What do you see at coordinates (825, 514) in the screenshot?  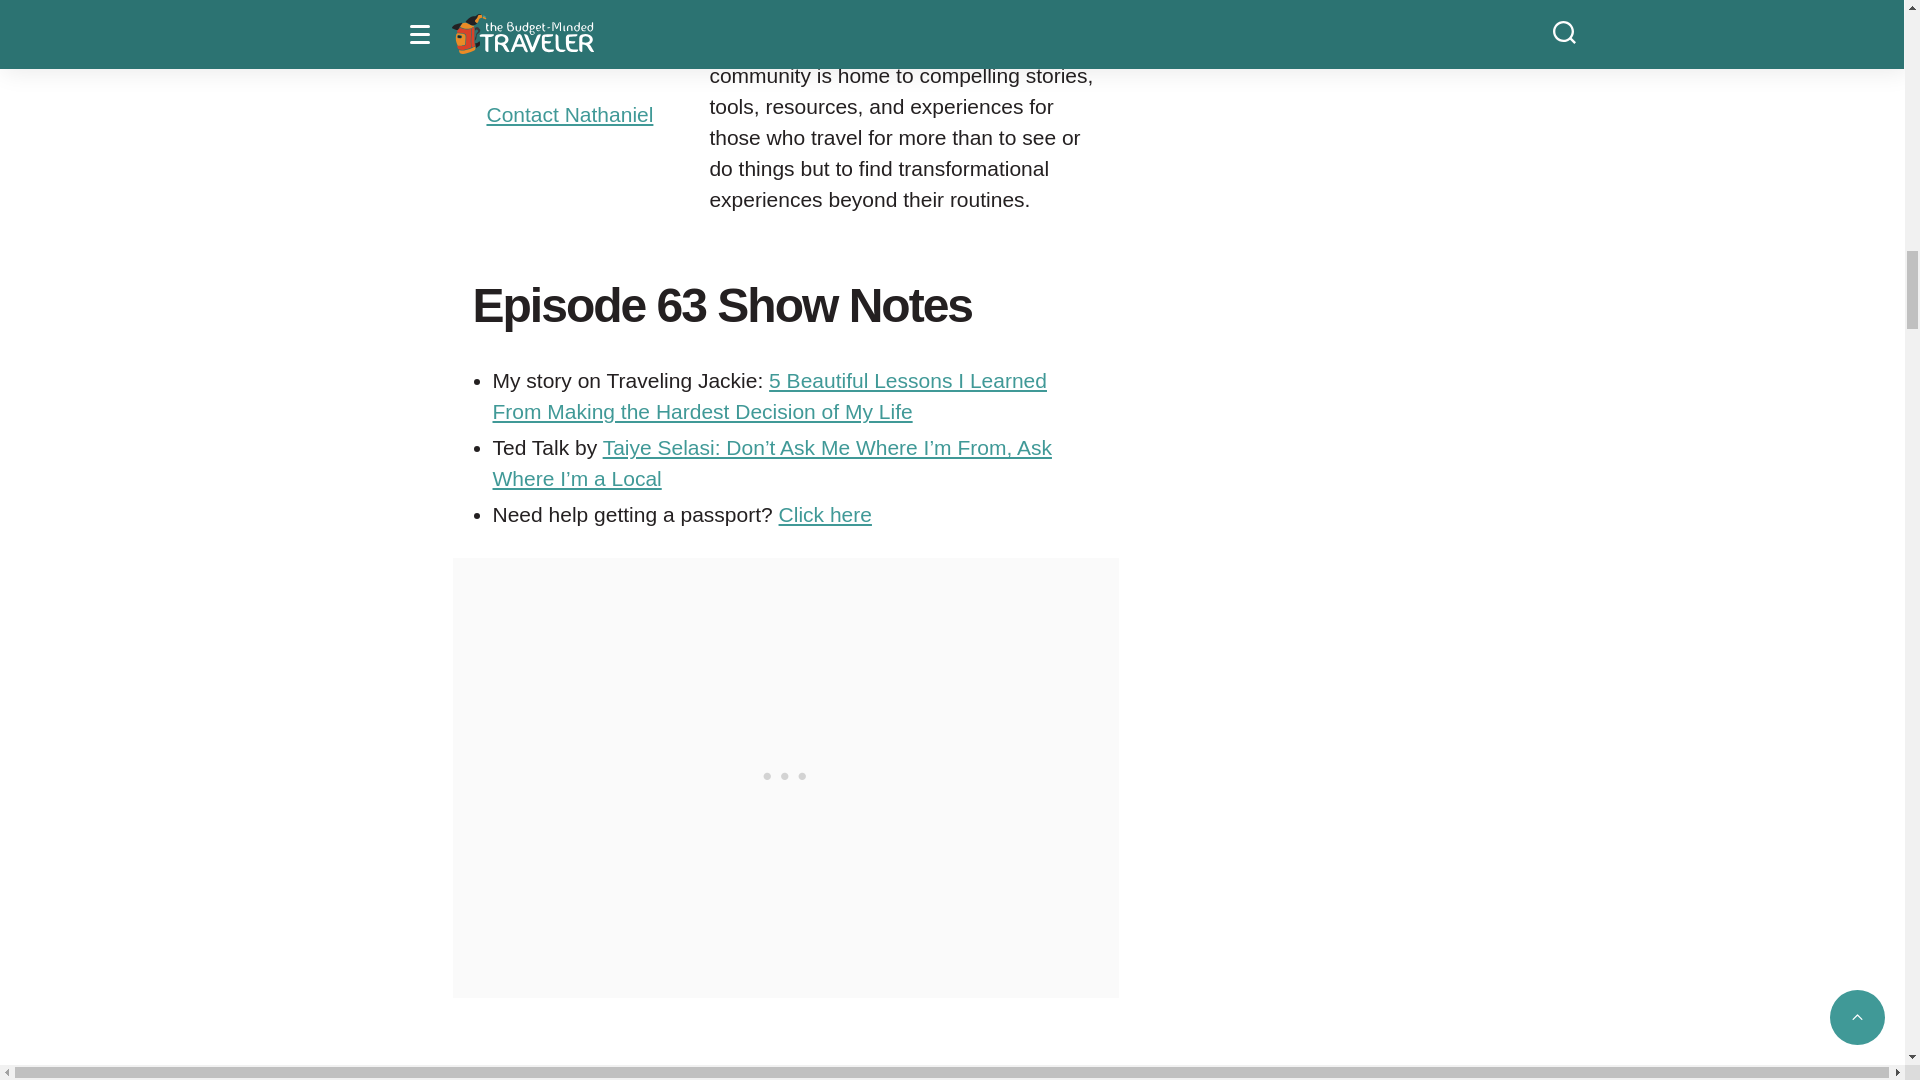 I see `Click here` at bounding box center [825, 514].